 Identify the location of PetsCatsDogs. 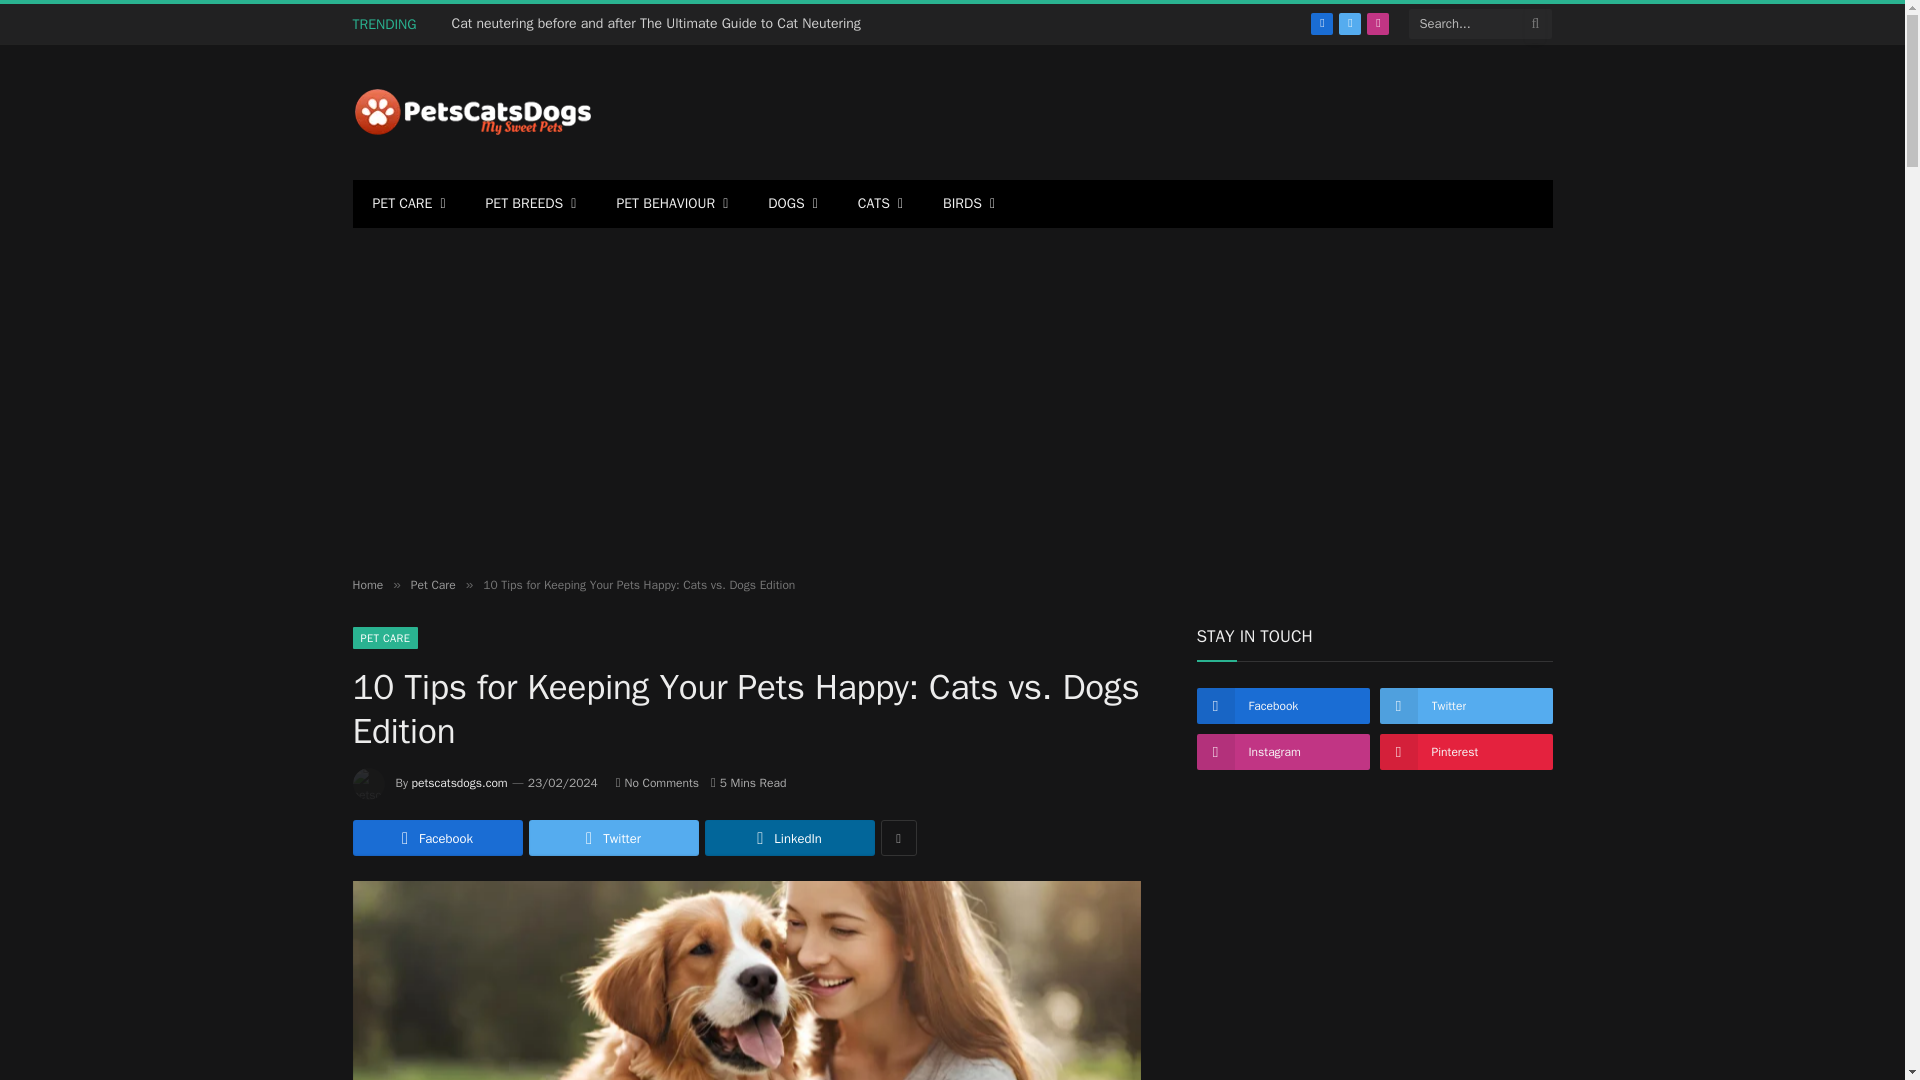
(471, 112).